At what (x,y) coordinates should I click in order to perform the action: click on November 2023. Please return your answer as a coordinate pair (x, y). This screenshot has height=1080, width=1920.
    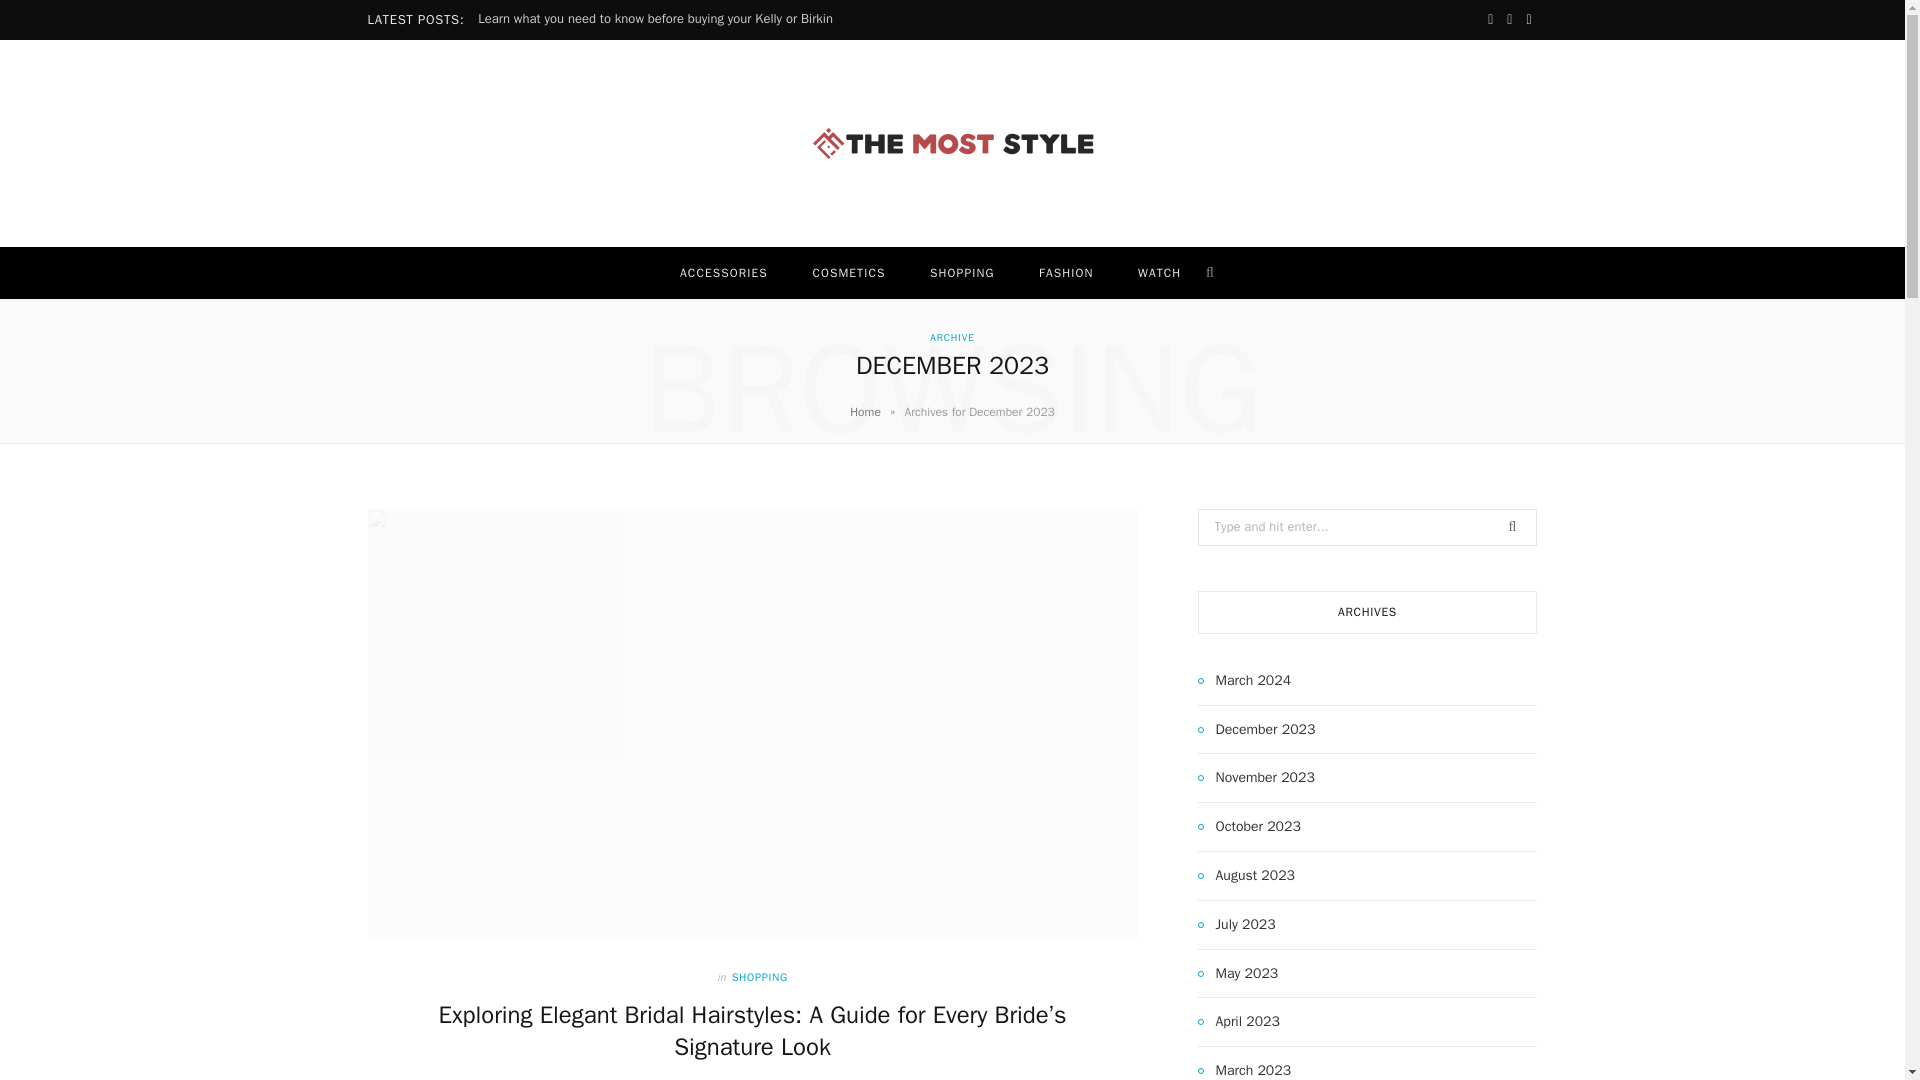
    Looking at the image, I should click on (1256, 777).